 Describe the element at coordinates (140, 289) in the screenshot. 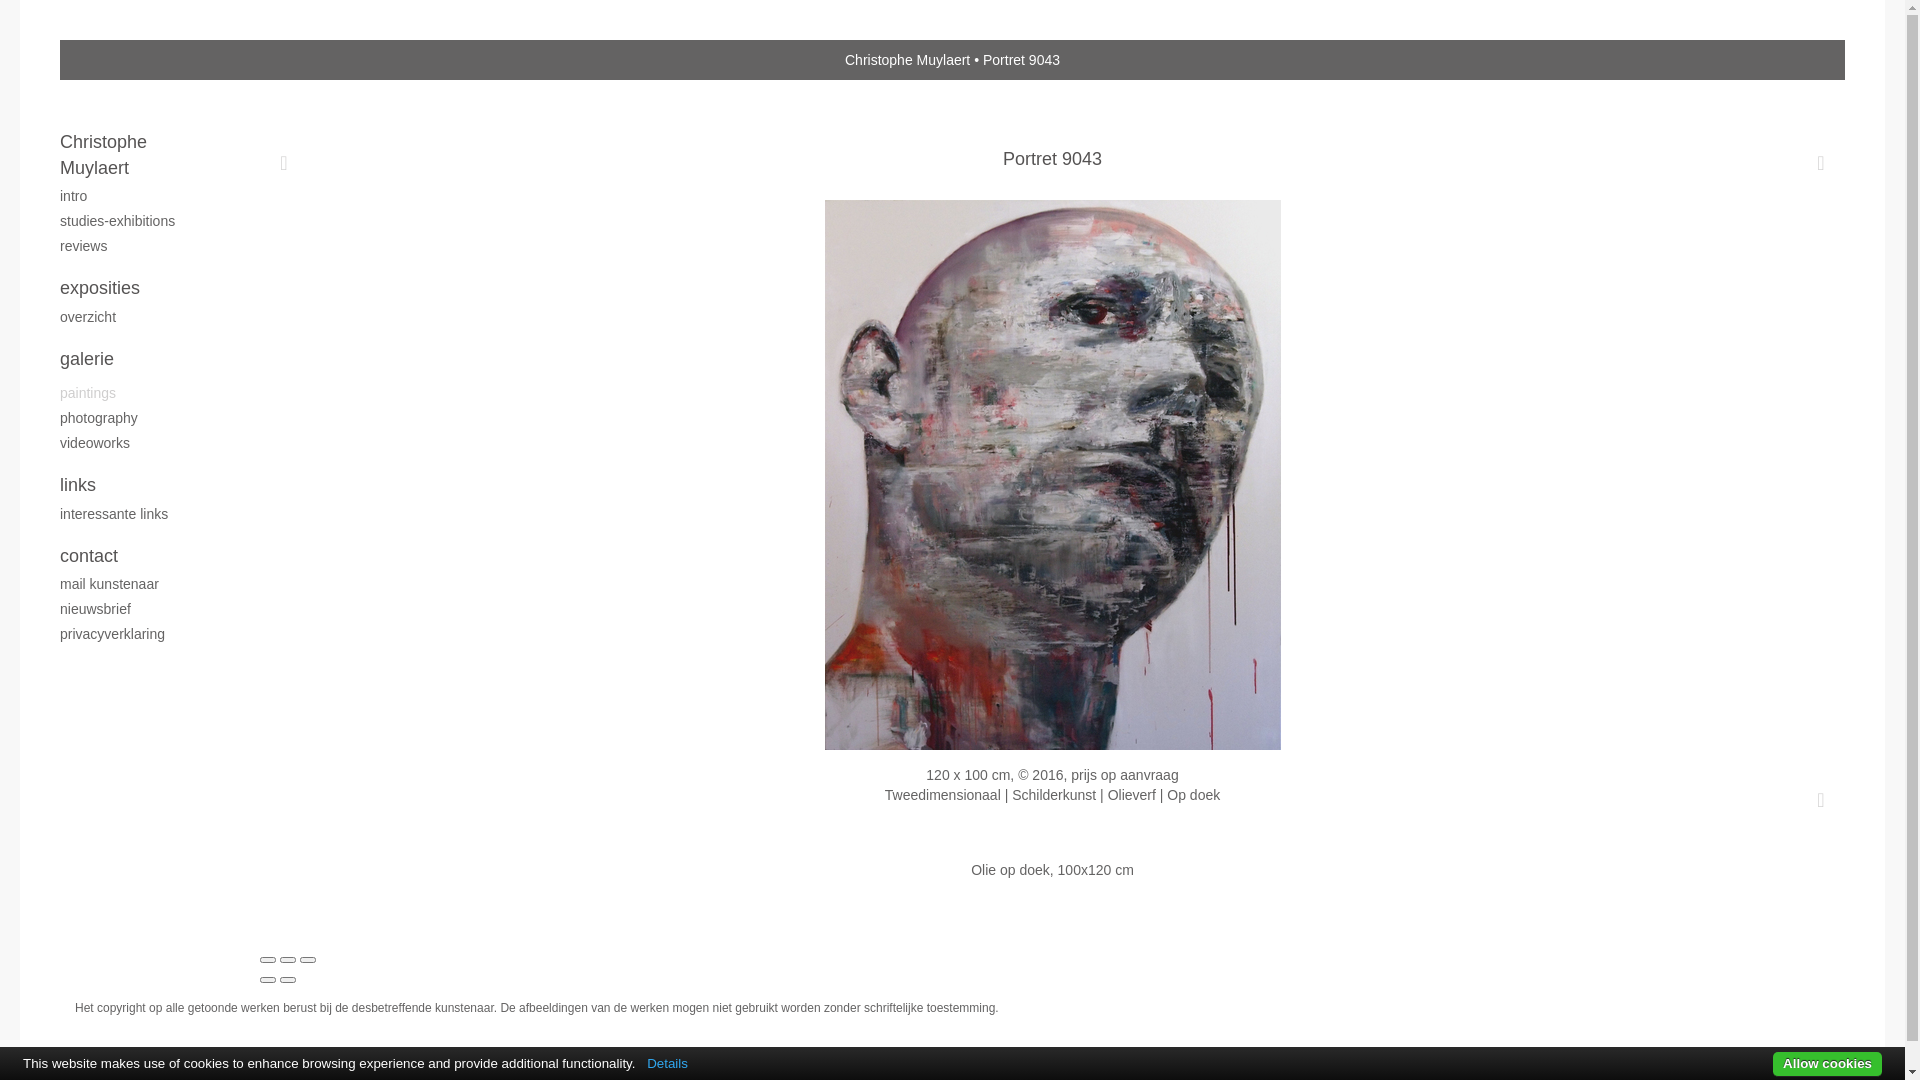

I see `exposities` at that location.